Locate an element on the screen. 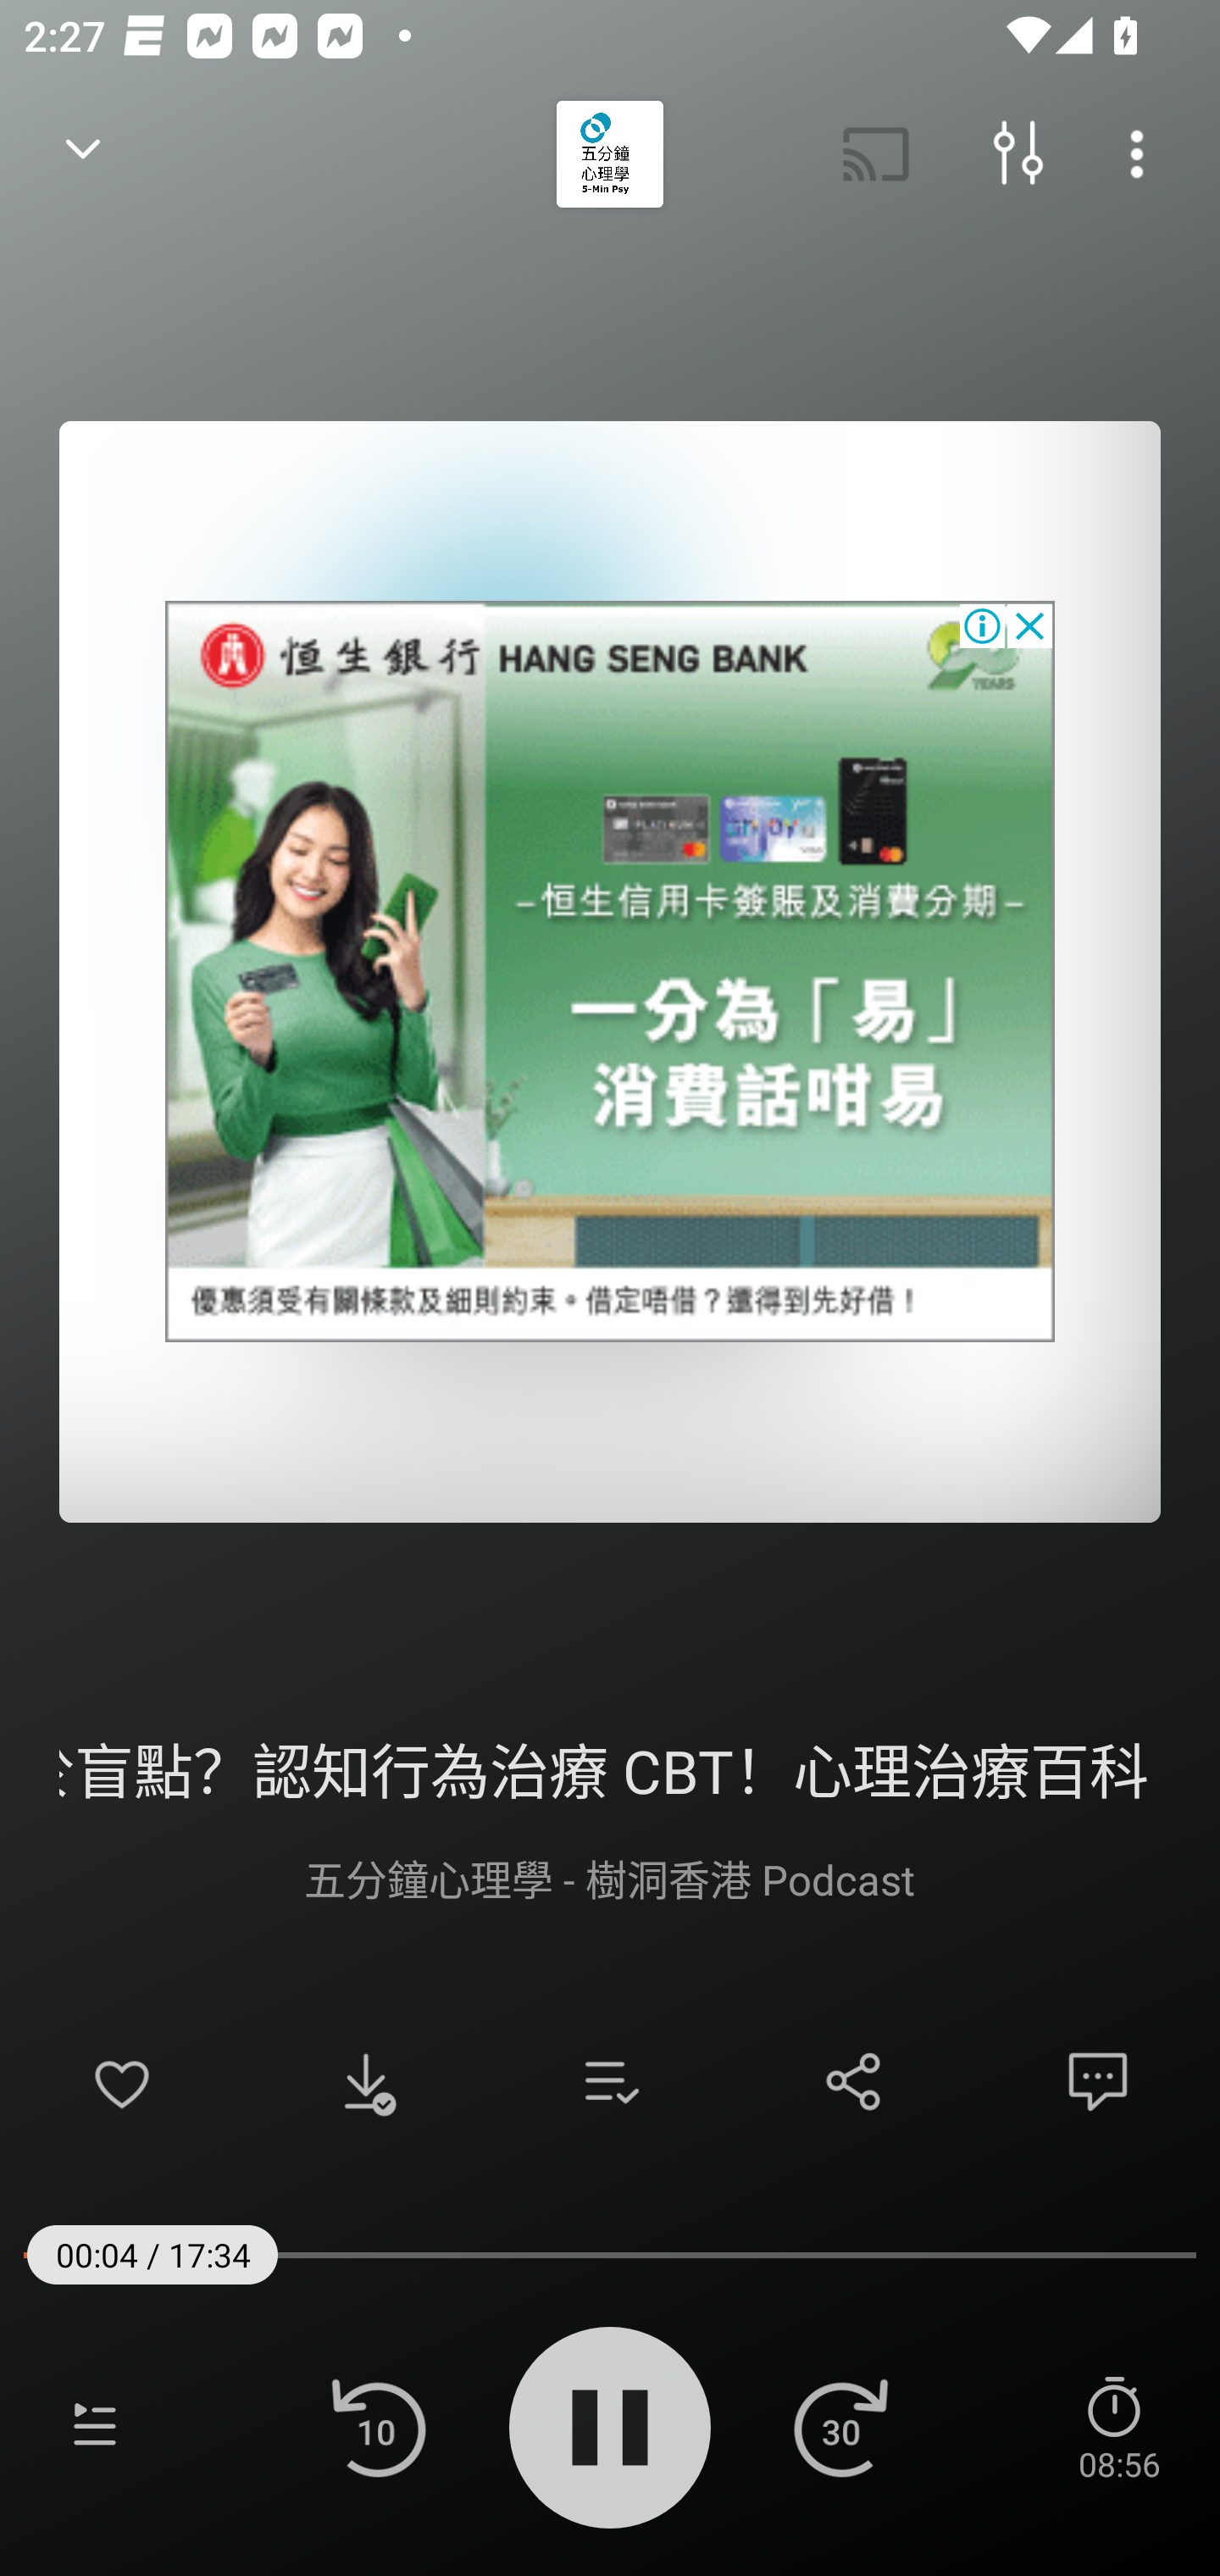 This screenshot has height=2576, width=1220.  Playlist is located at coordinates (95, 2427).